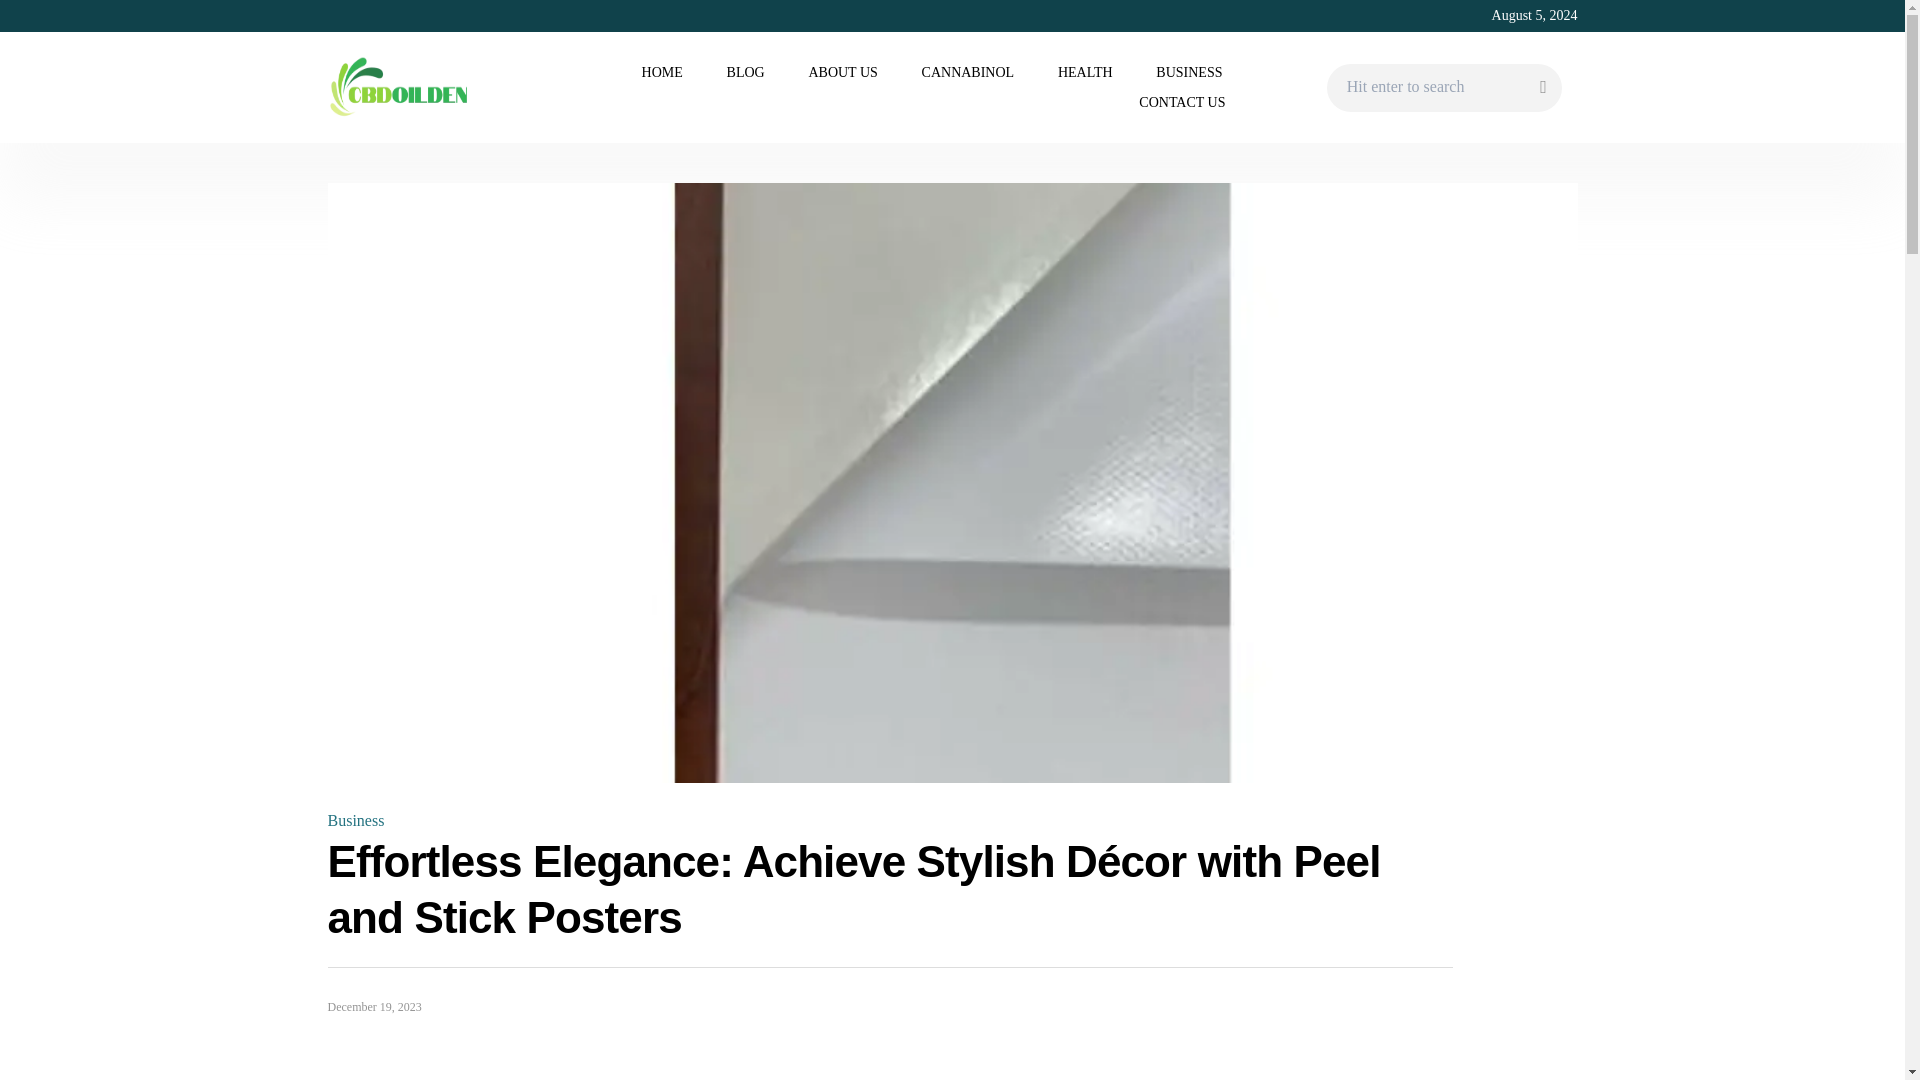 The image size is (1920, 1080). What do you see at coordinates (746, 72) in the screenshot?
I see `BLOG` at bounding box center [746, 72].